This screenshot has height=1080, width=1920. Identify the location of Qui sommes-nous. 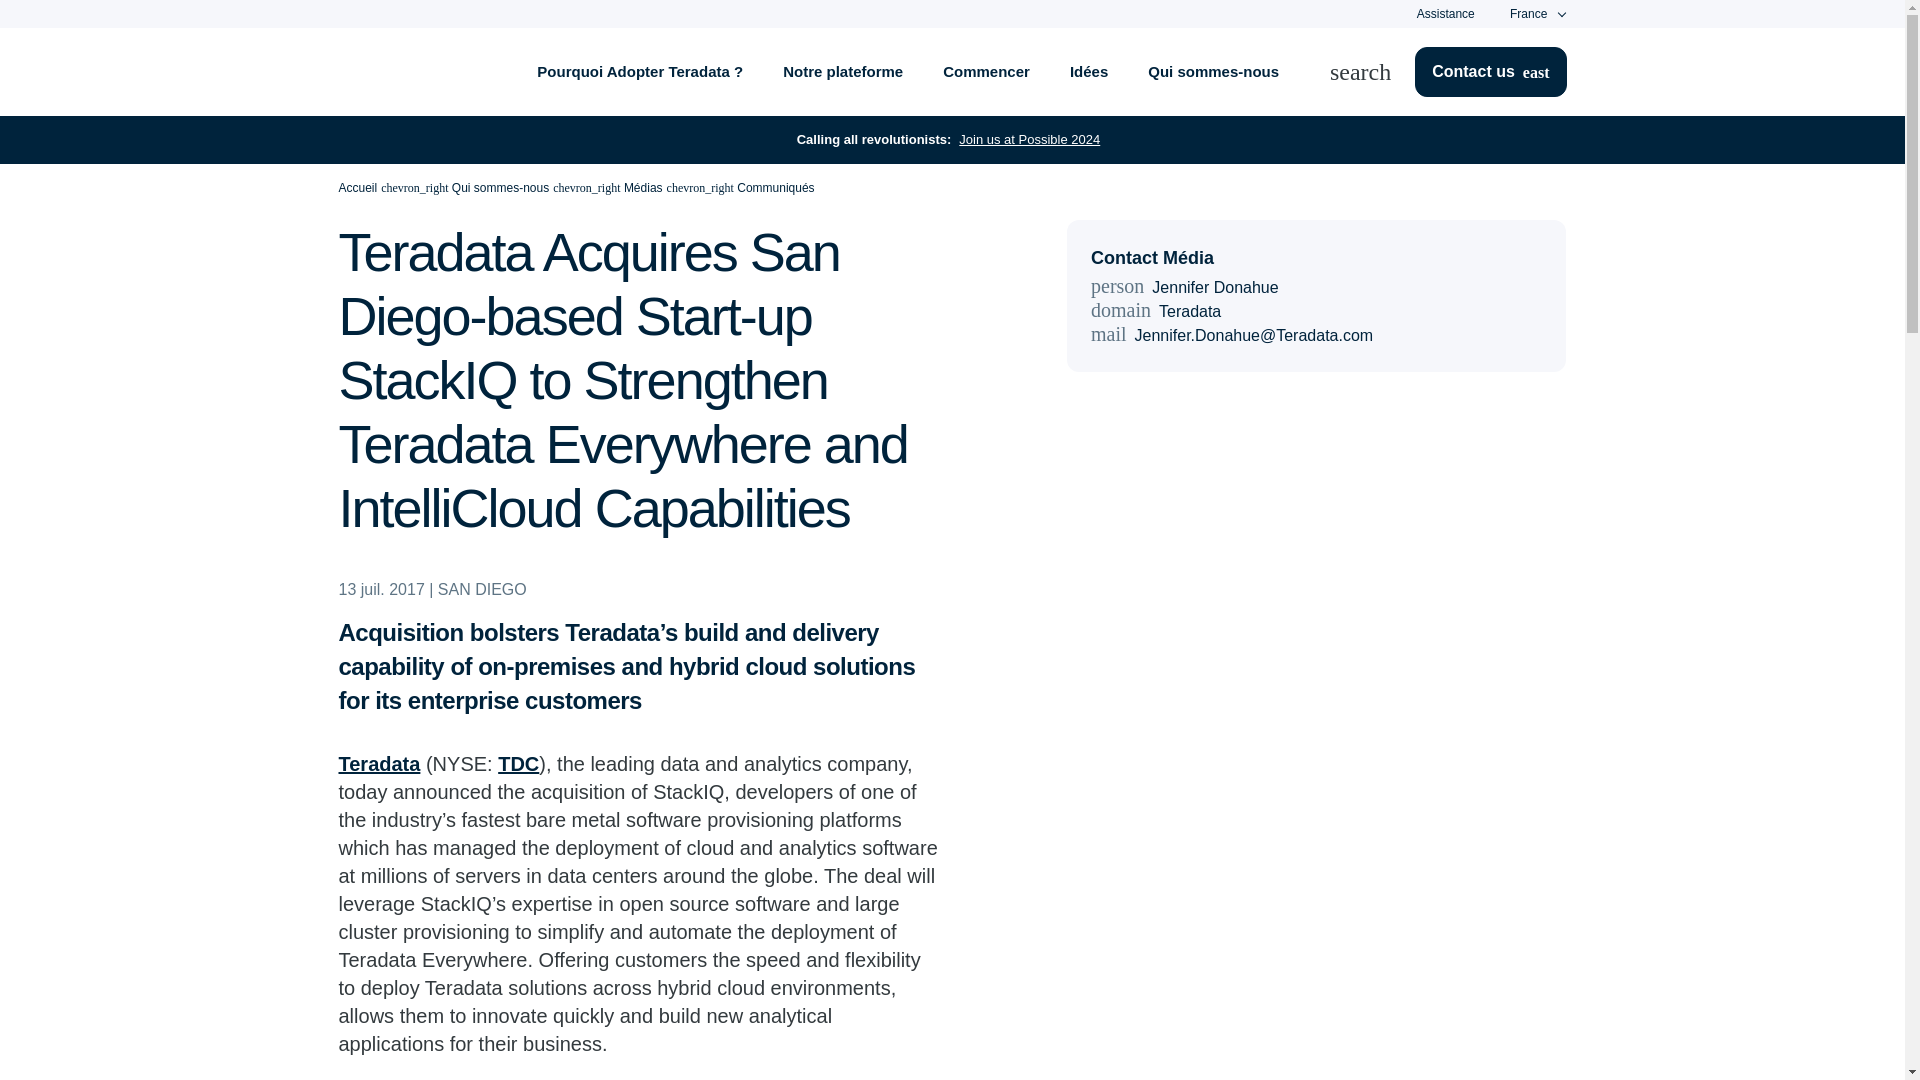
(1214, 72).